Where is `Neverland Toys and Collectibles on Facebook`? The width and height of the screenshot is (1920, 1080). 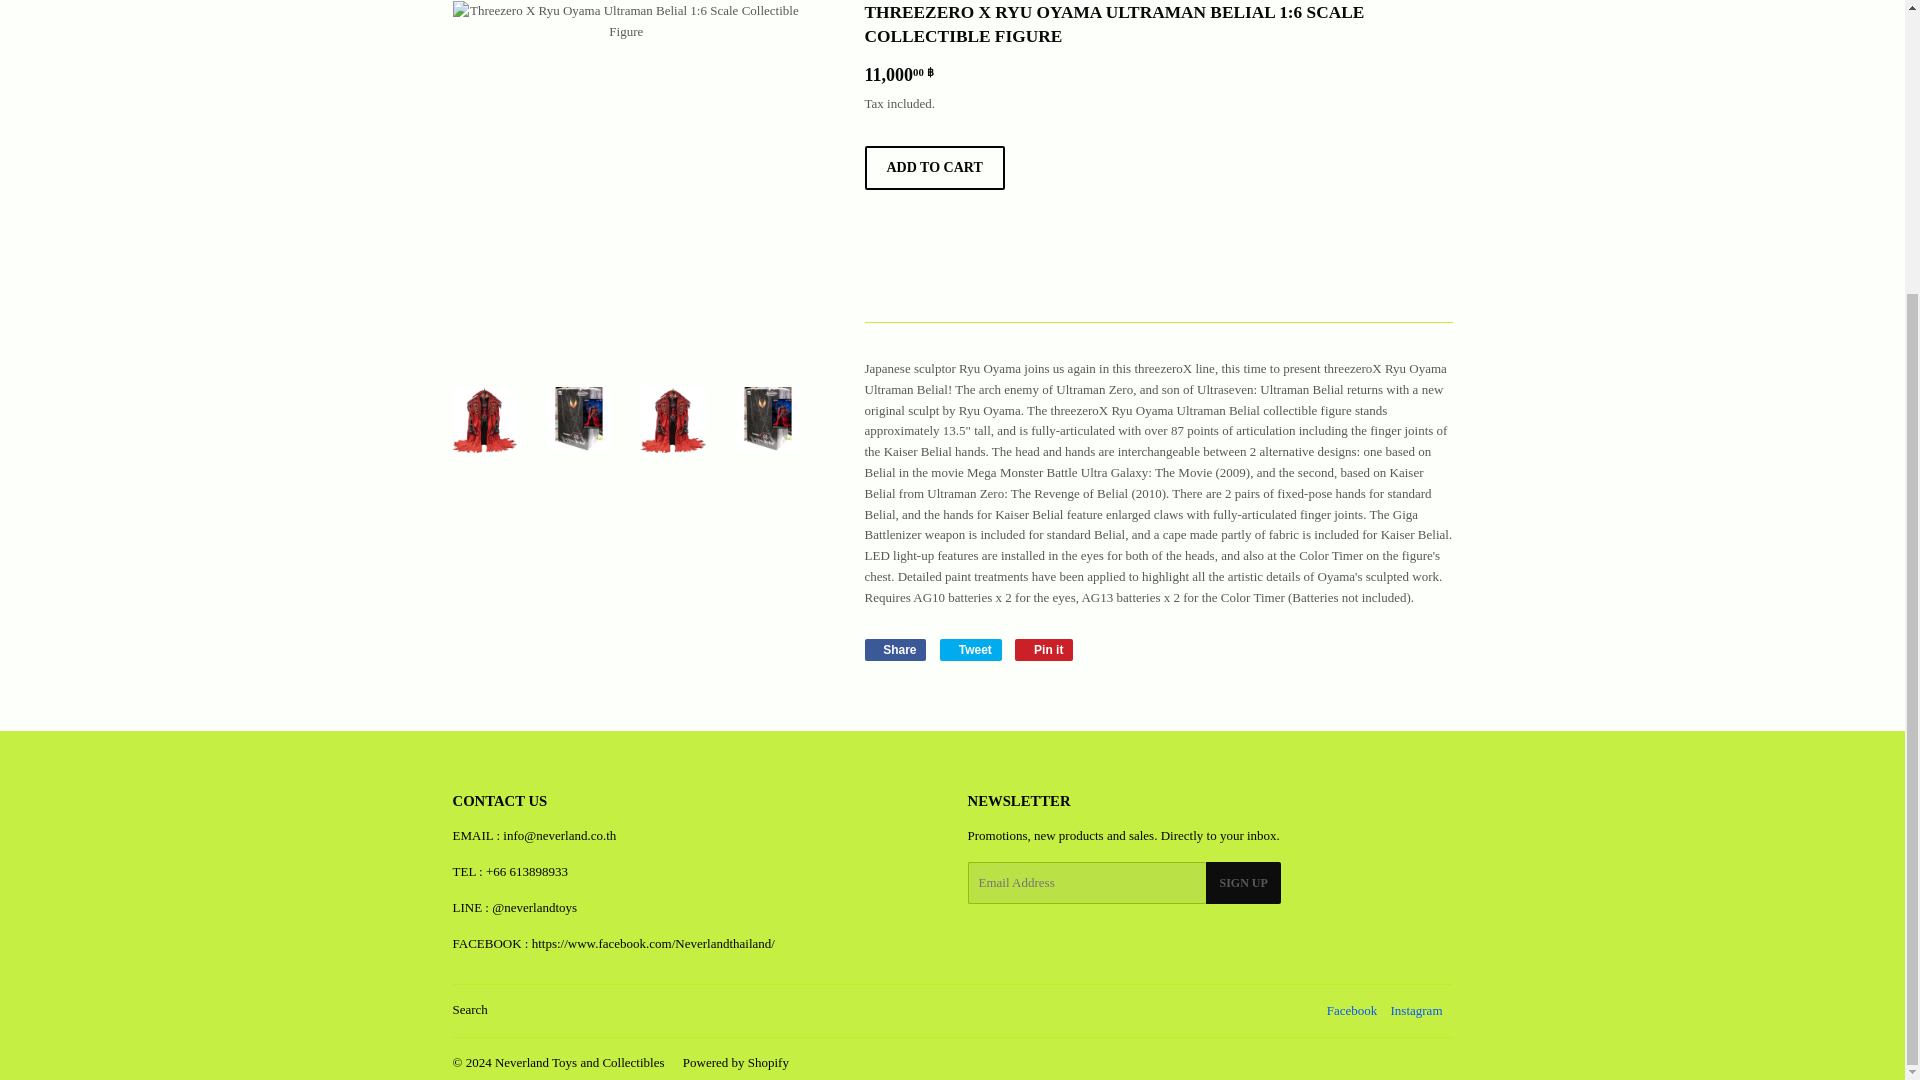
Neverland Toys and Collectibles on Facebook is located at coordinates (1352, 1010).